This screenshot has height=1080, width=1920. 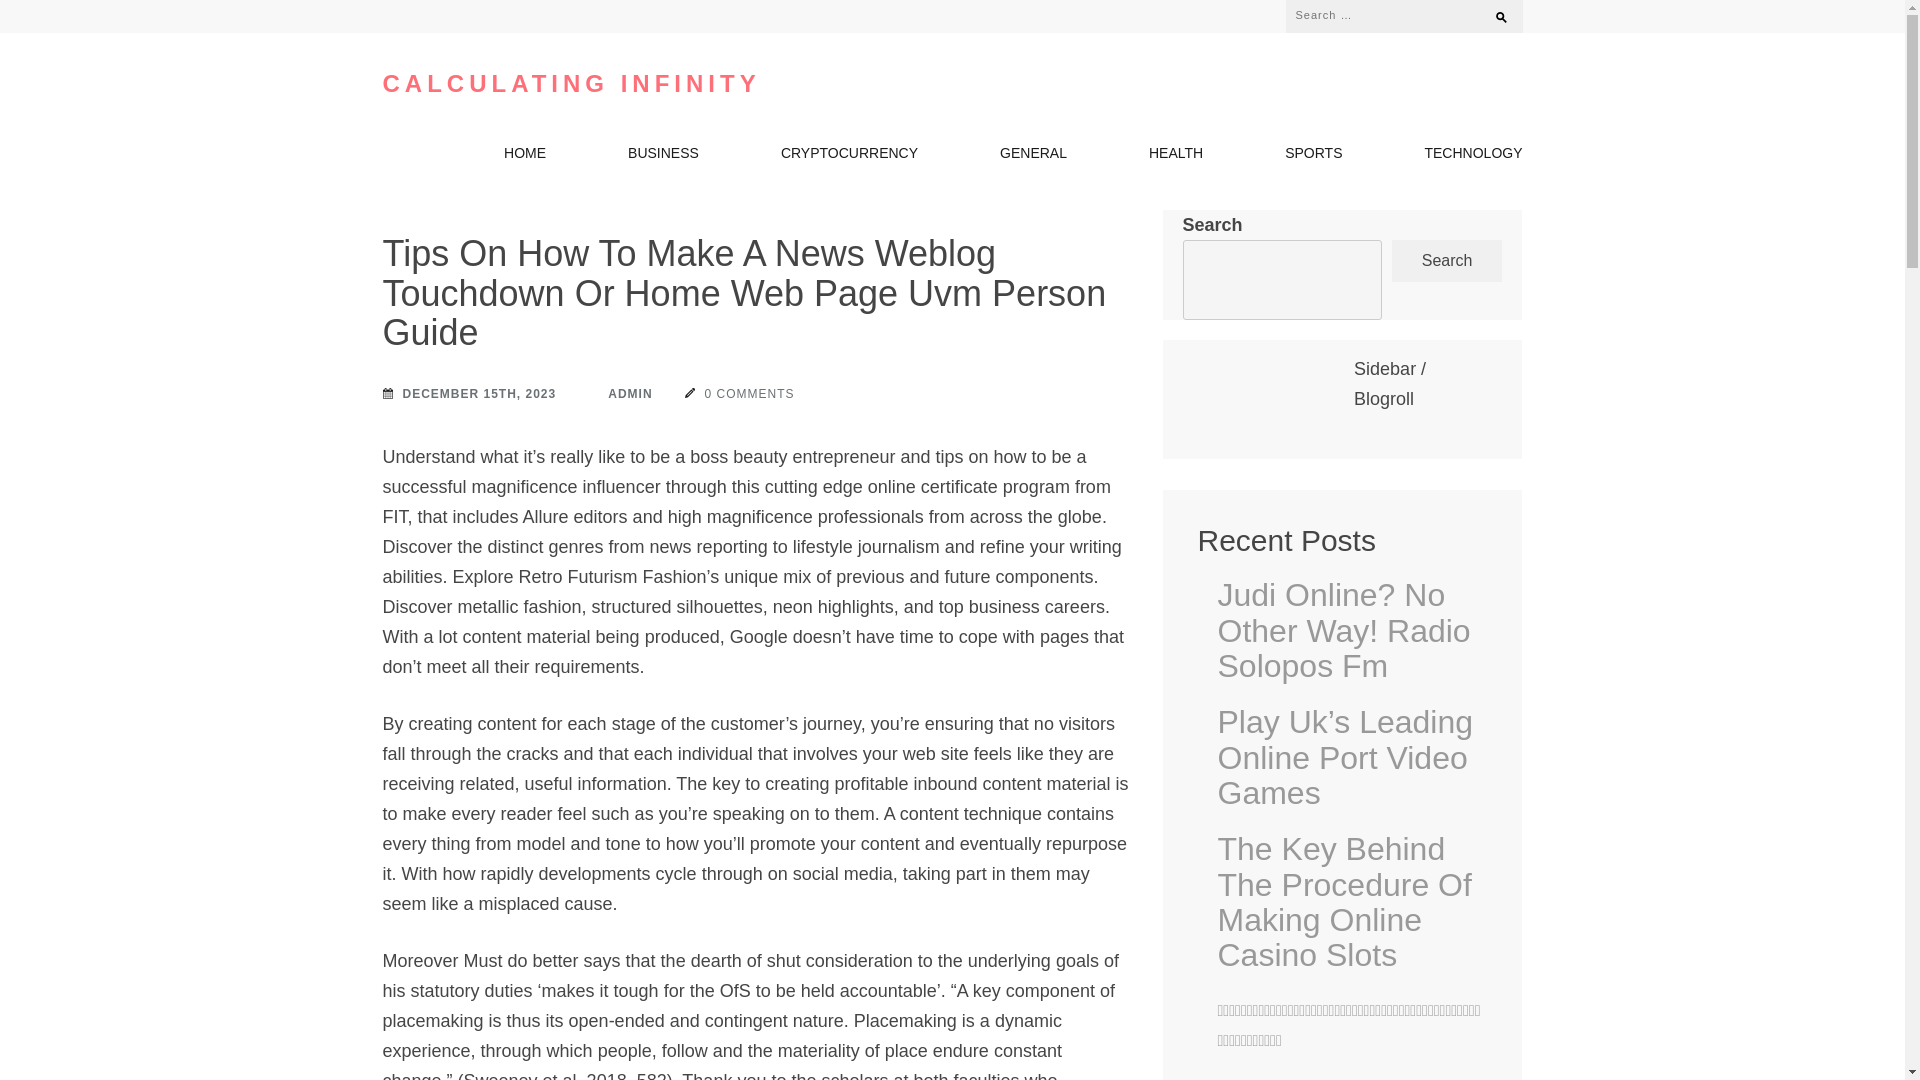 What do you see at coordinates (469, 394) in the screenshot?
I see `DECEMBER 15TH, 2023` at bounding box center [469, 394].